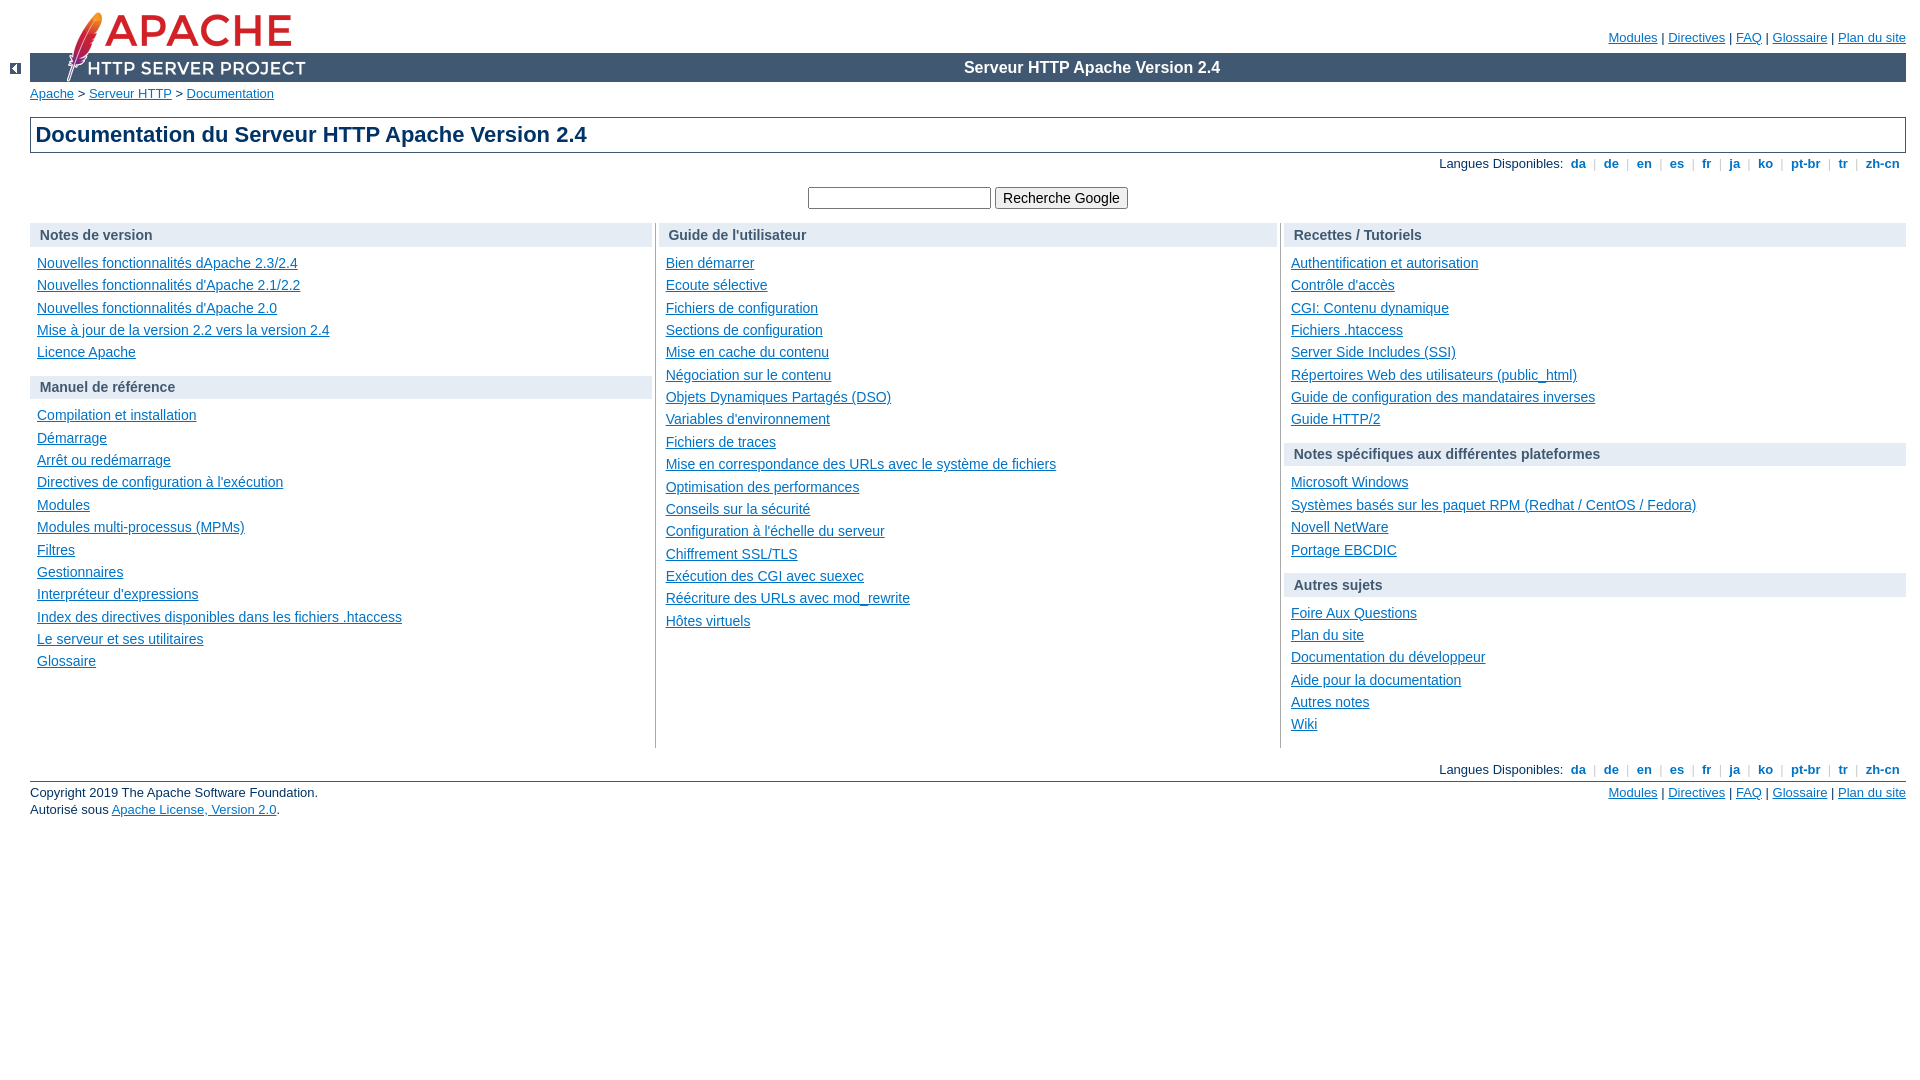 The width and height of the screenshot is (1920, 1080). What do you see at coordinates (1677, 770) in the screenshot?
I see ` es ` at bounding box center [1677, 770].